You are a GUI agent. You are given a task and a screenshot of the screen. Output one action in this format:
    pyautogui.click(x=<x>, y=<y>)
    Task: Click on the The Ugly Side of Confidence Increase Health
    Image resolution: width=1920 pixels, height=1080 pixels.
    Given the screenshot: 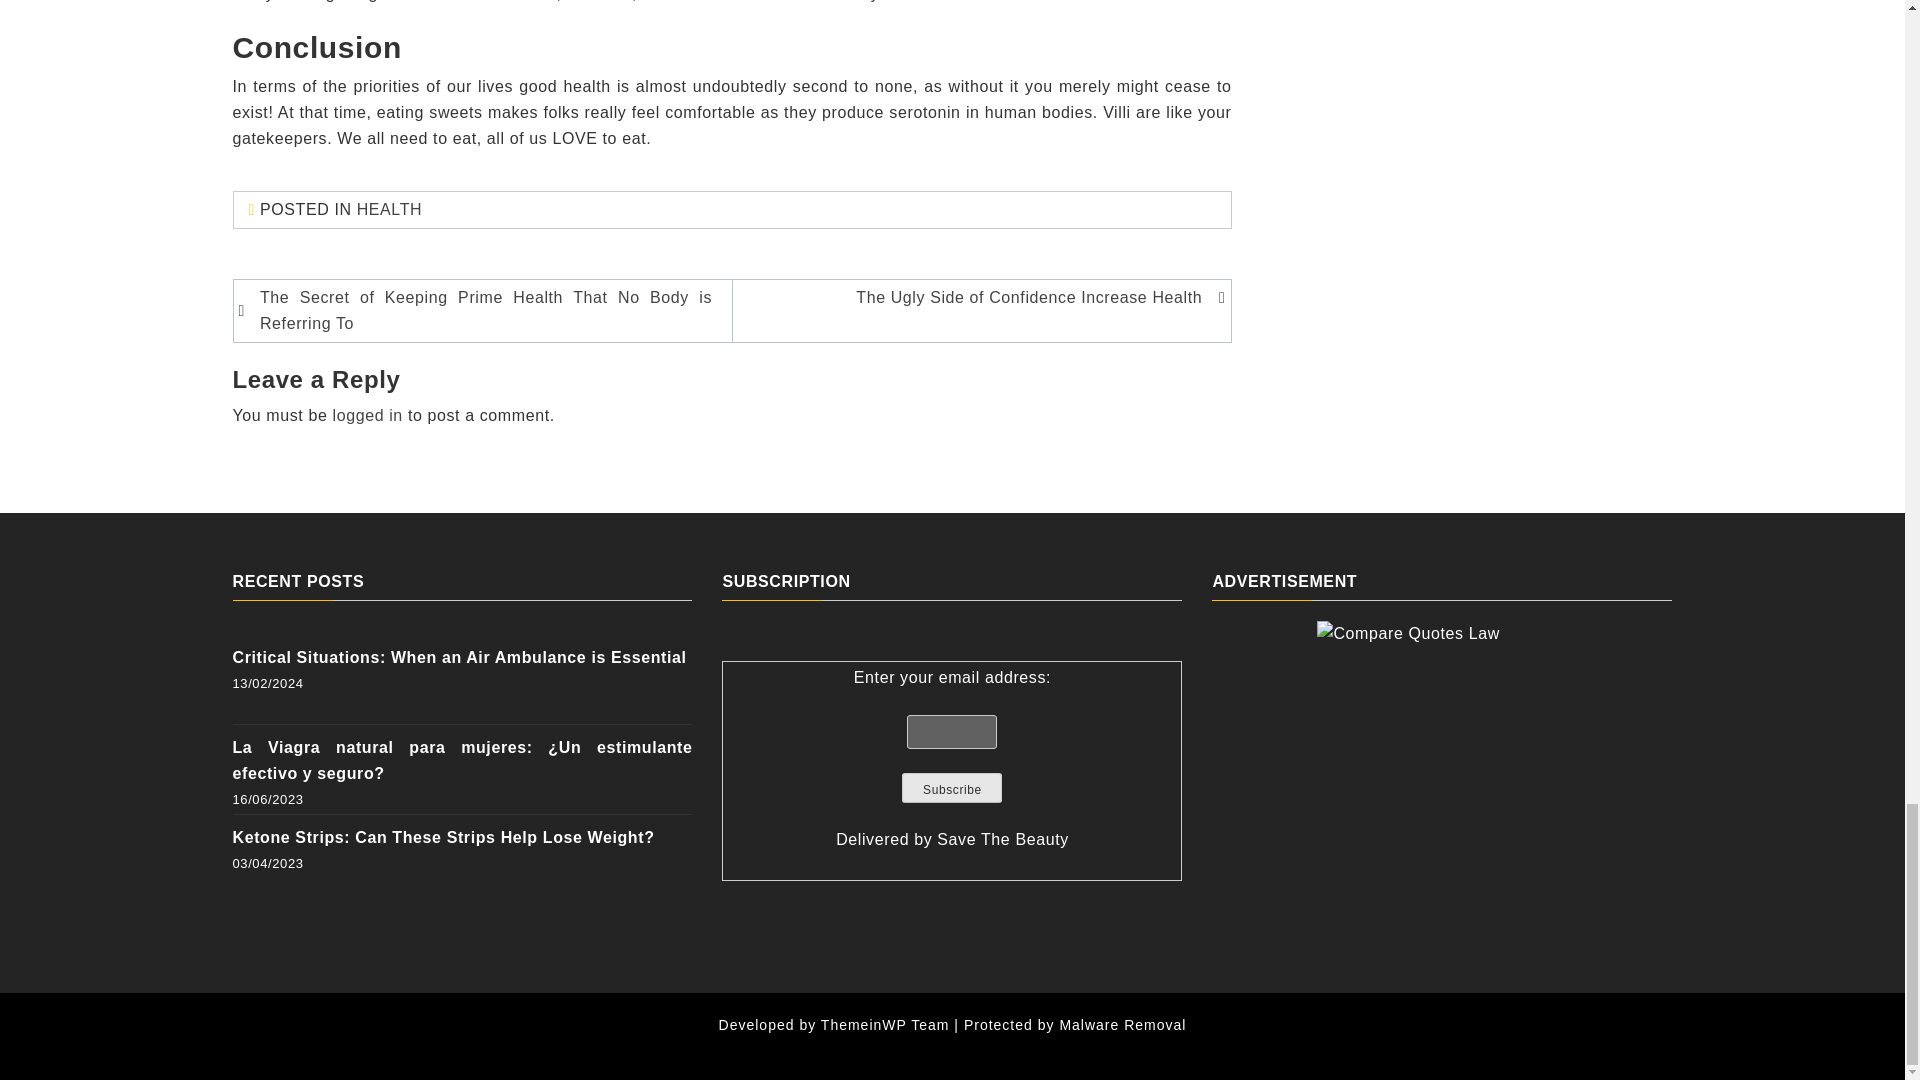 What is the action you would take?
    pyautogui.click(x=977, y=298)
    